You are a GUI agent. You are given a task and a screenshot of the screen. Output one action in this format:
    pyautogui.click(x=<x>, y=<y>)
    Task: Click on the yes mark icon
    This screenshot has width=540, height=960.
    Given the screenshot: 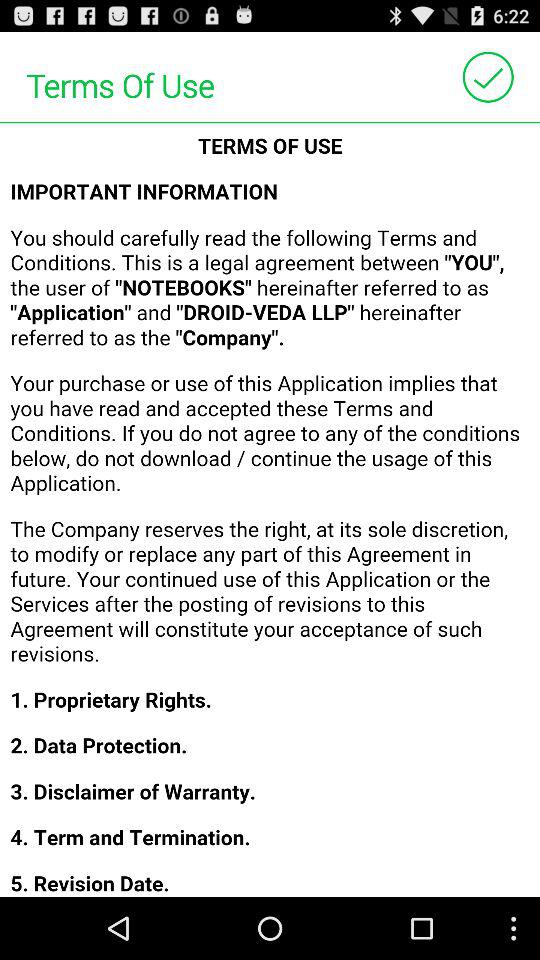 What is the action you would take?
    pyautogui.click(x=488, y=76)
    